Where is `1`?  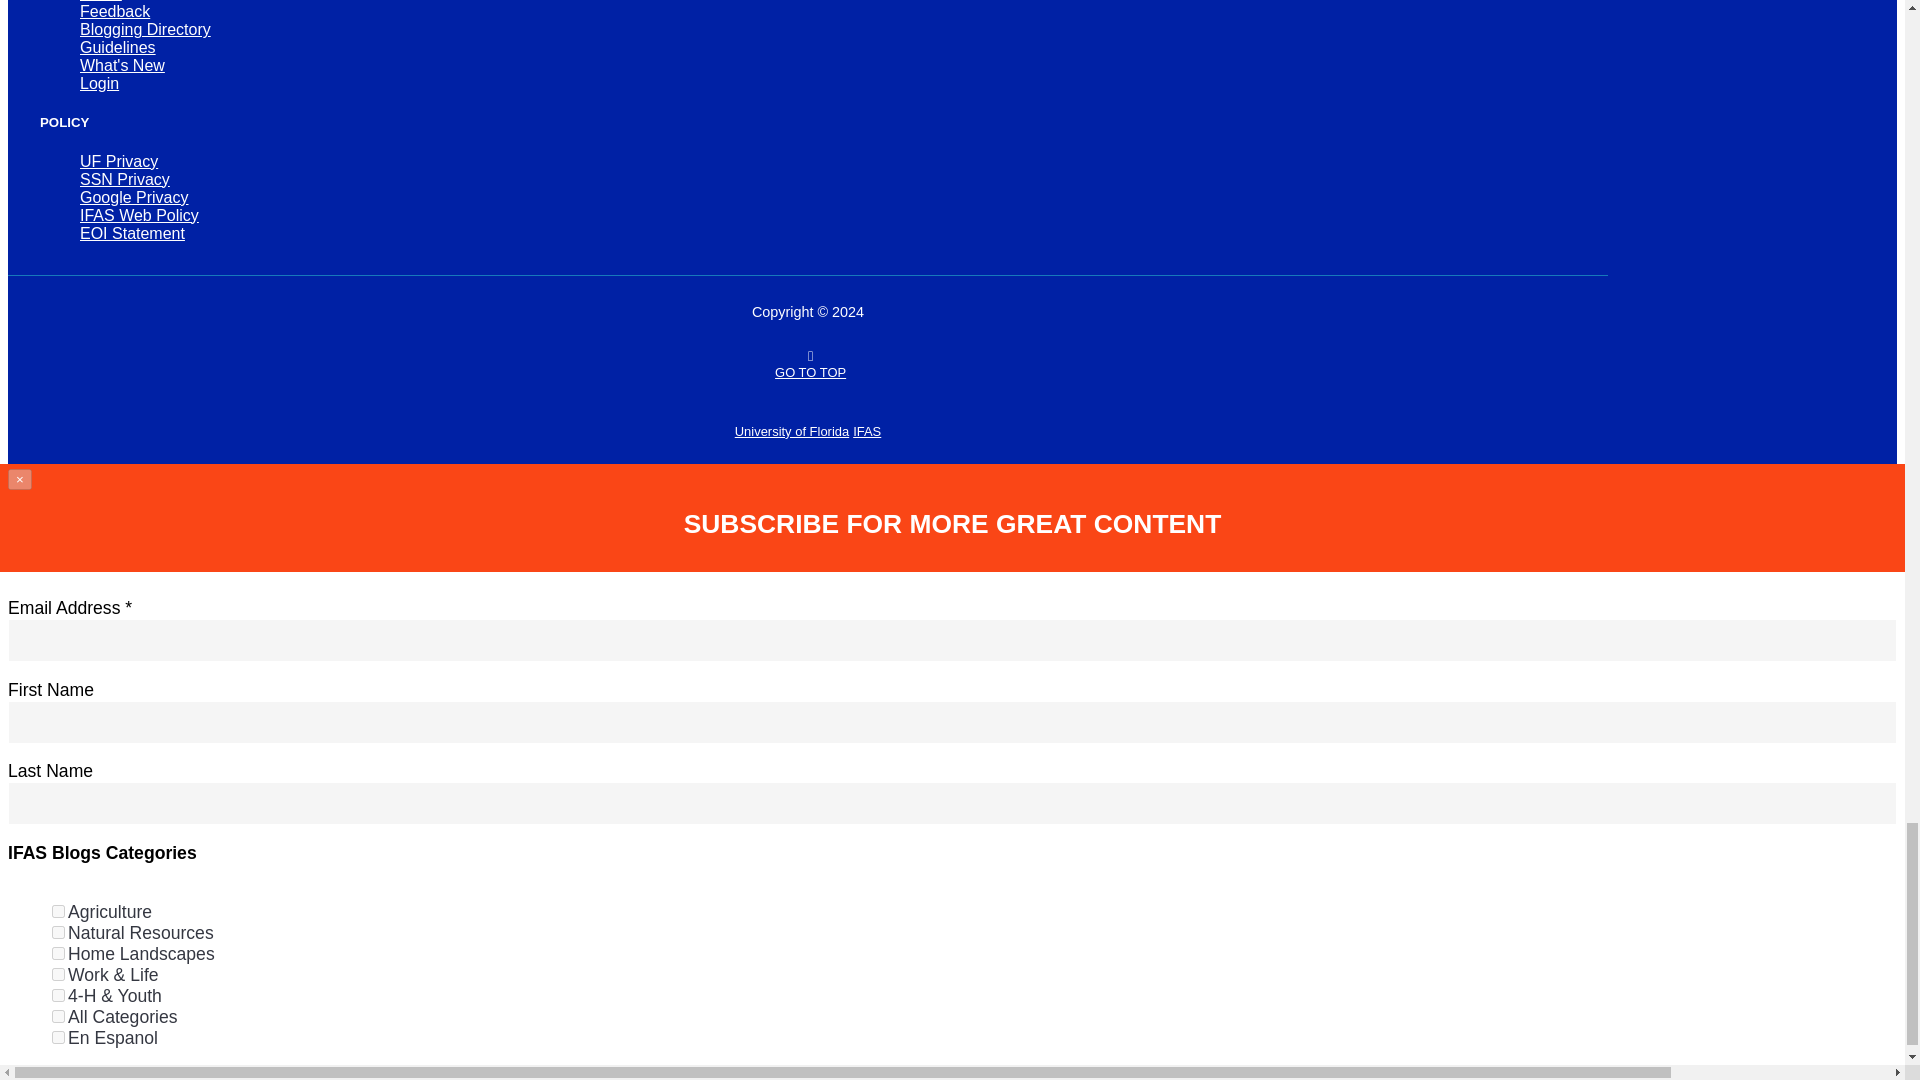
1 is located at coordinates (58, 912).